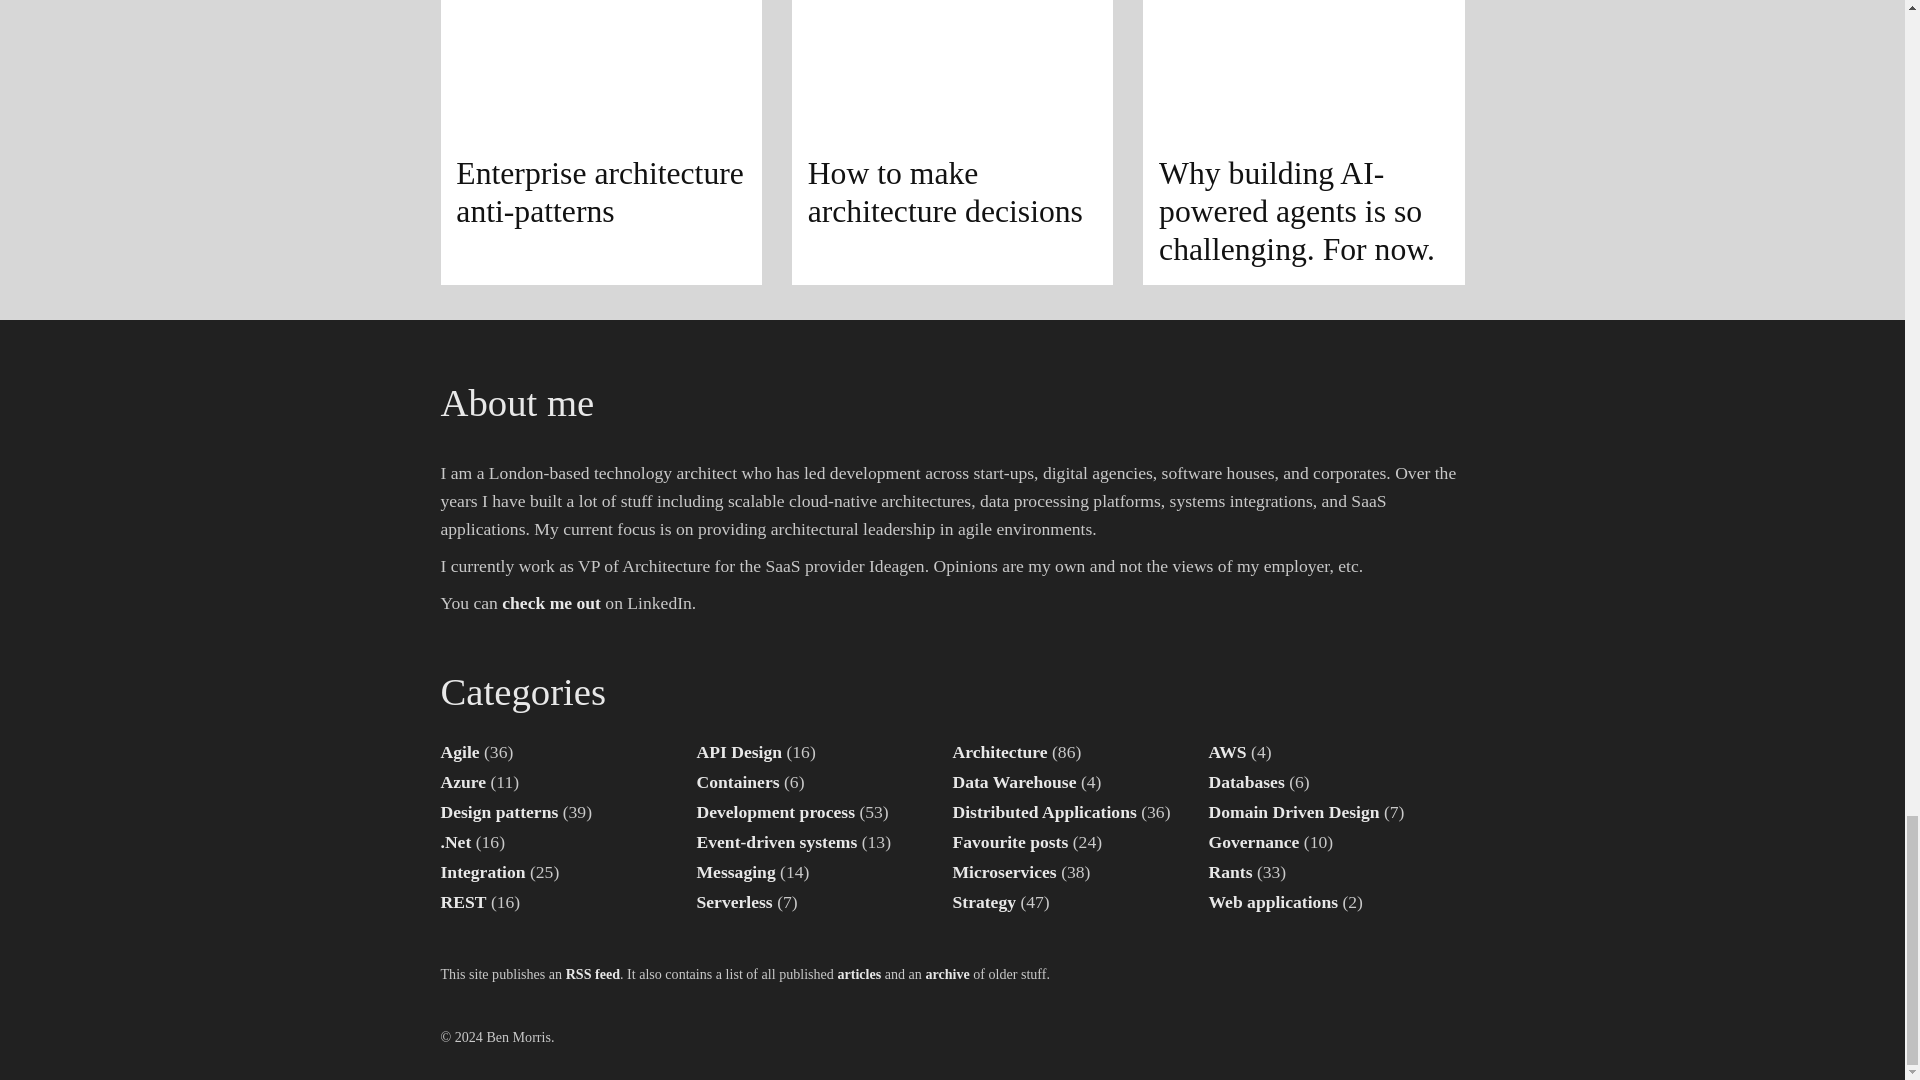 The height and width of the screenshot is (1080, 1920). Describe the element at coordinates (735, 872) in the screenshot. I see `Messaging` at that location.